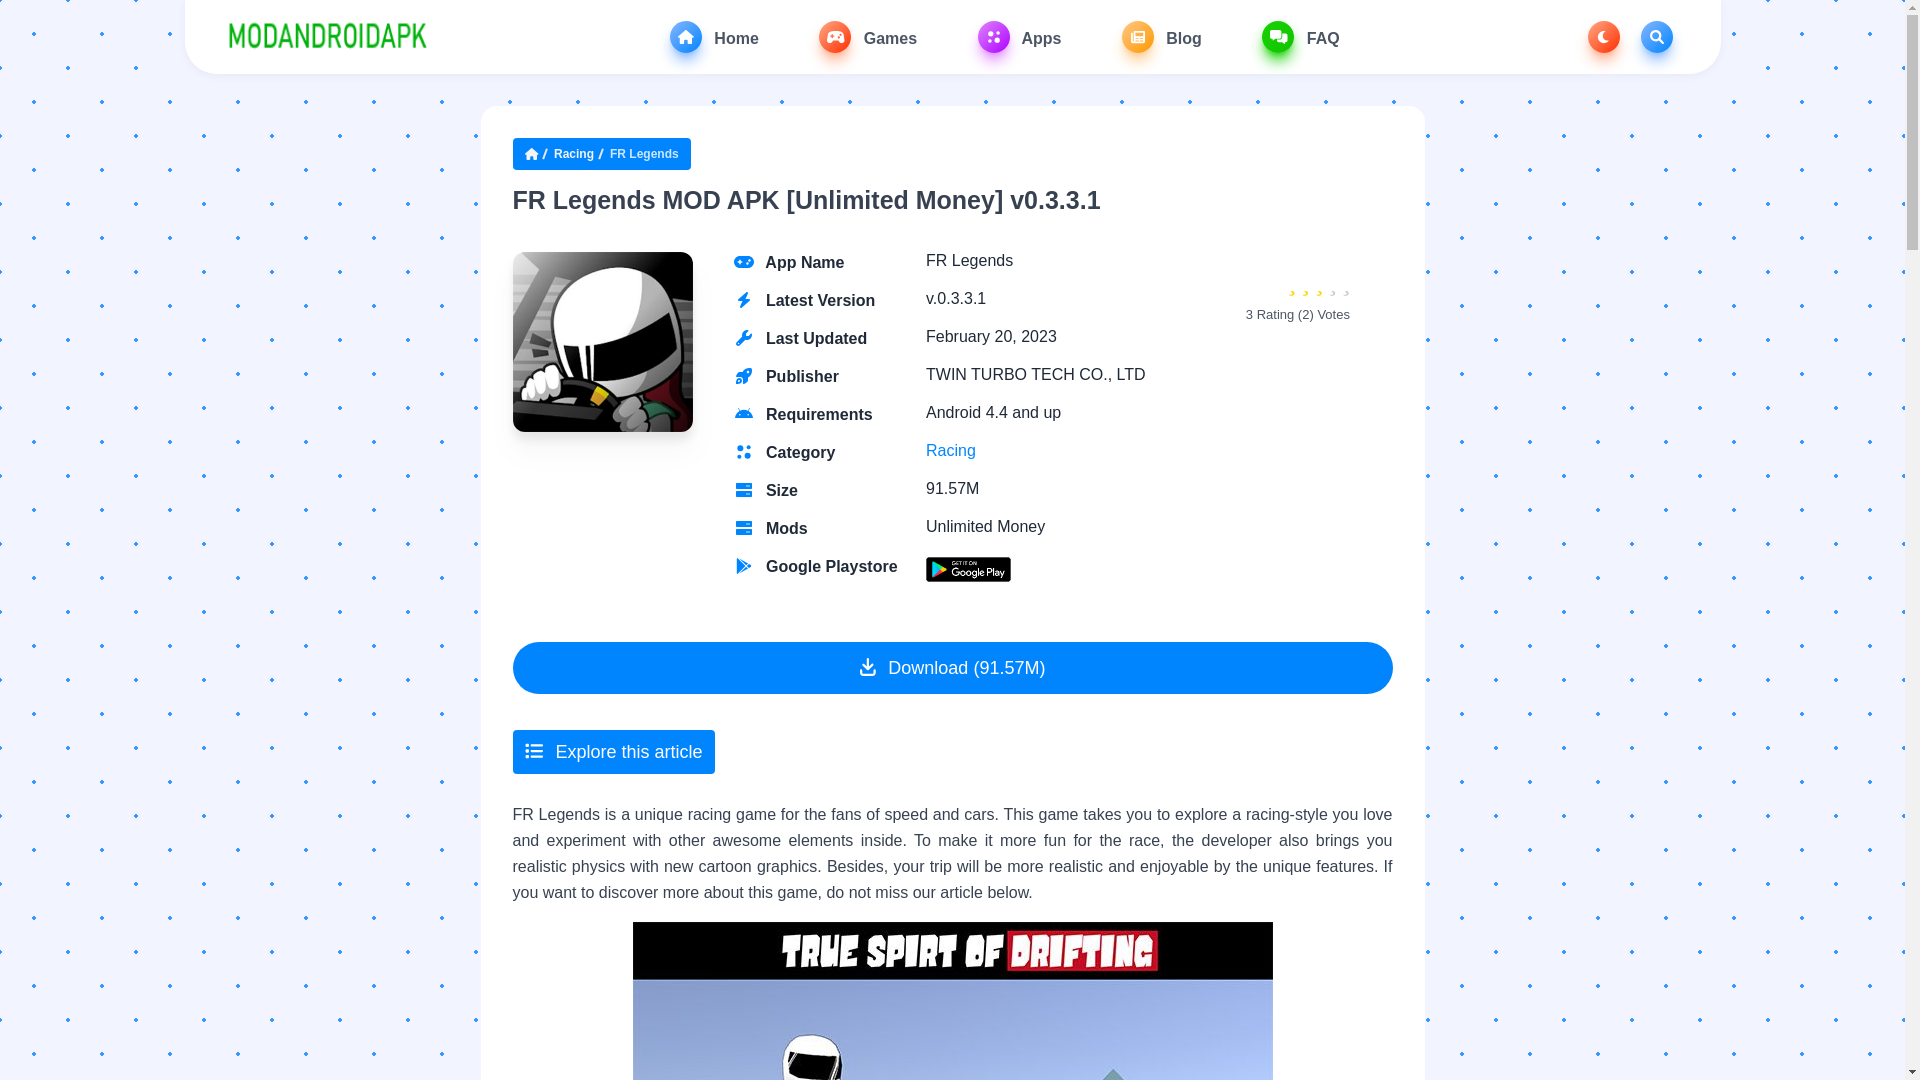 The image size is (1920, 1080). I want to click on Apps, so click(1019, 36).